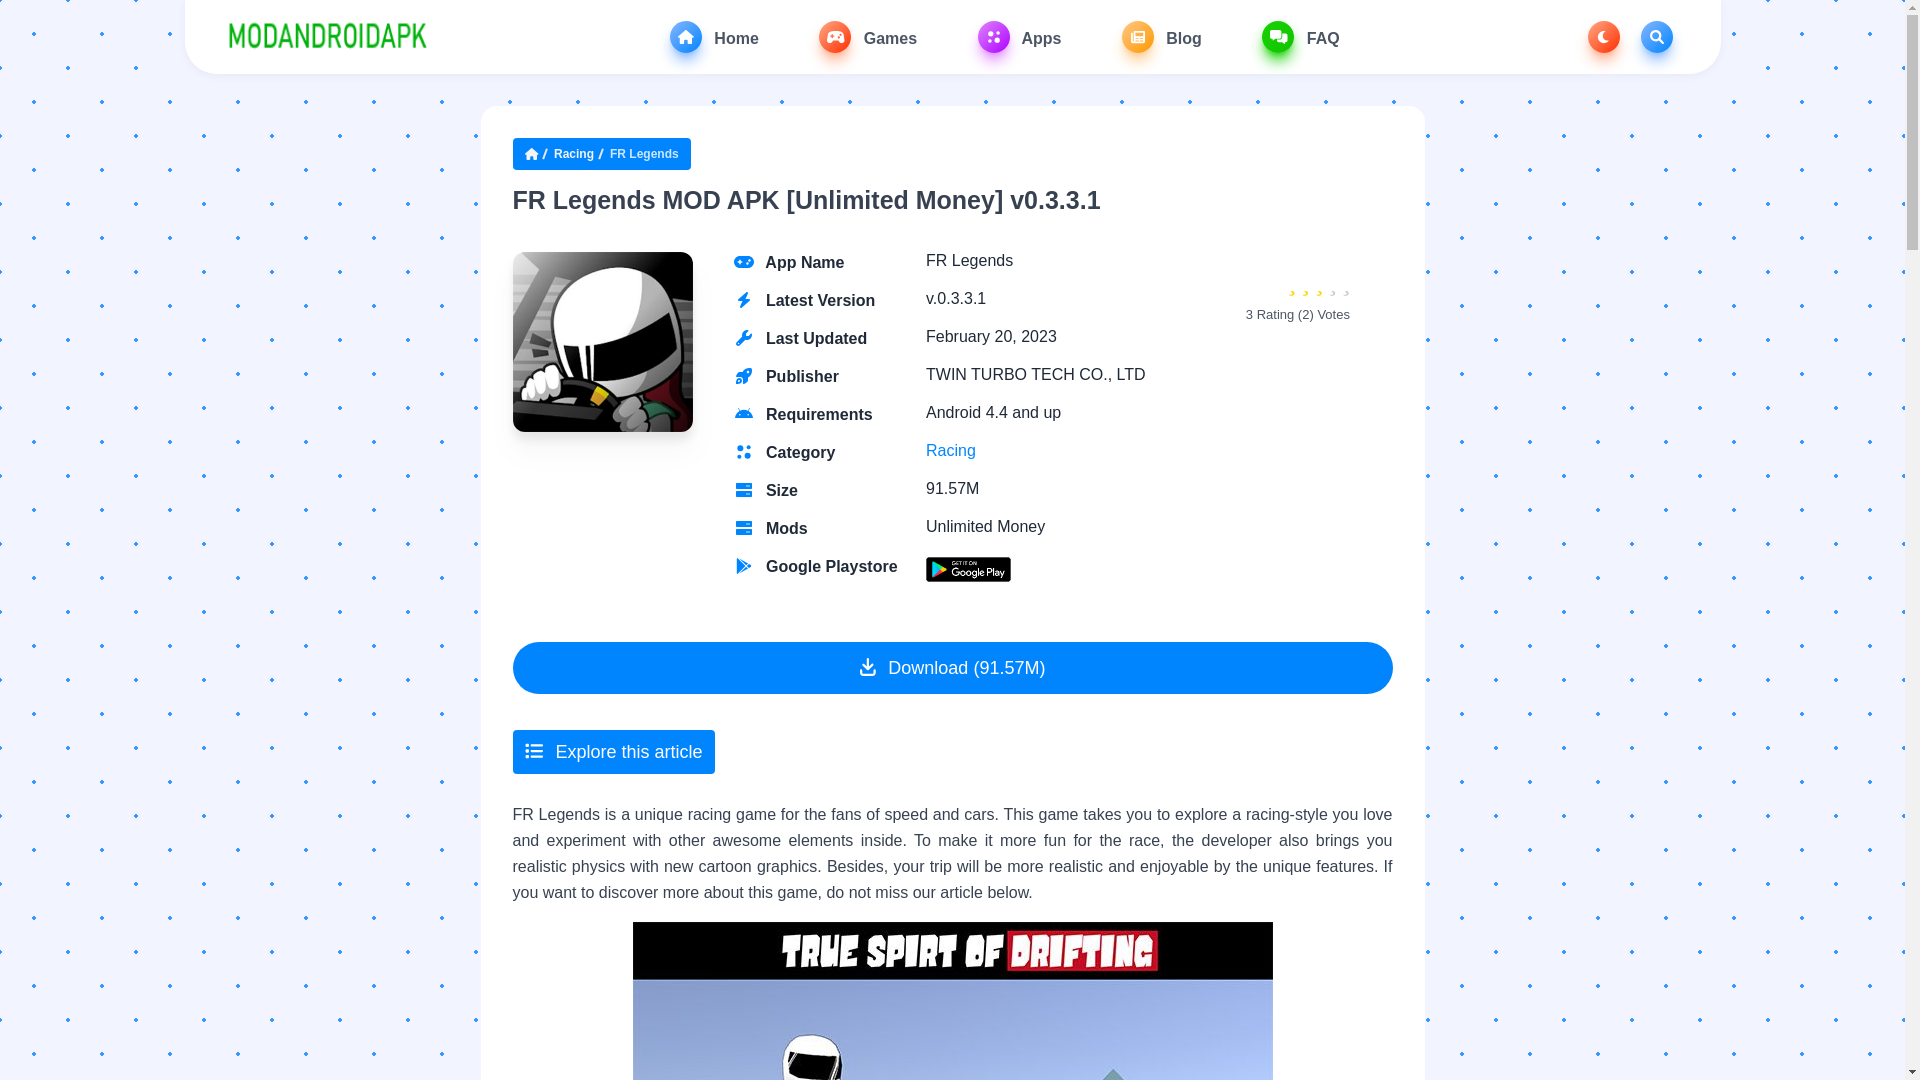 The image size is (1920, 1080). I want to click on Apps, so click(1019, 36).